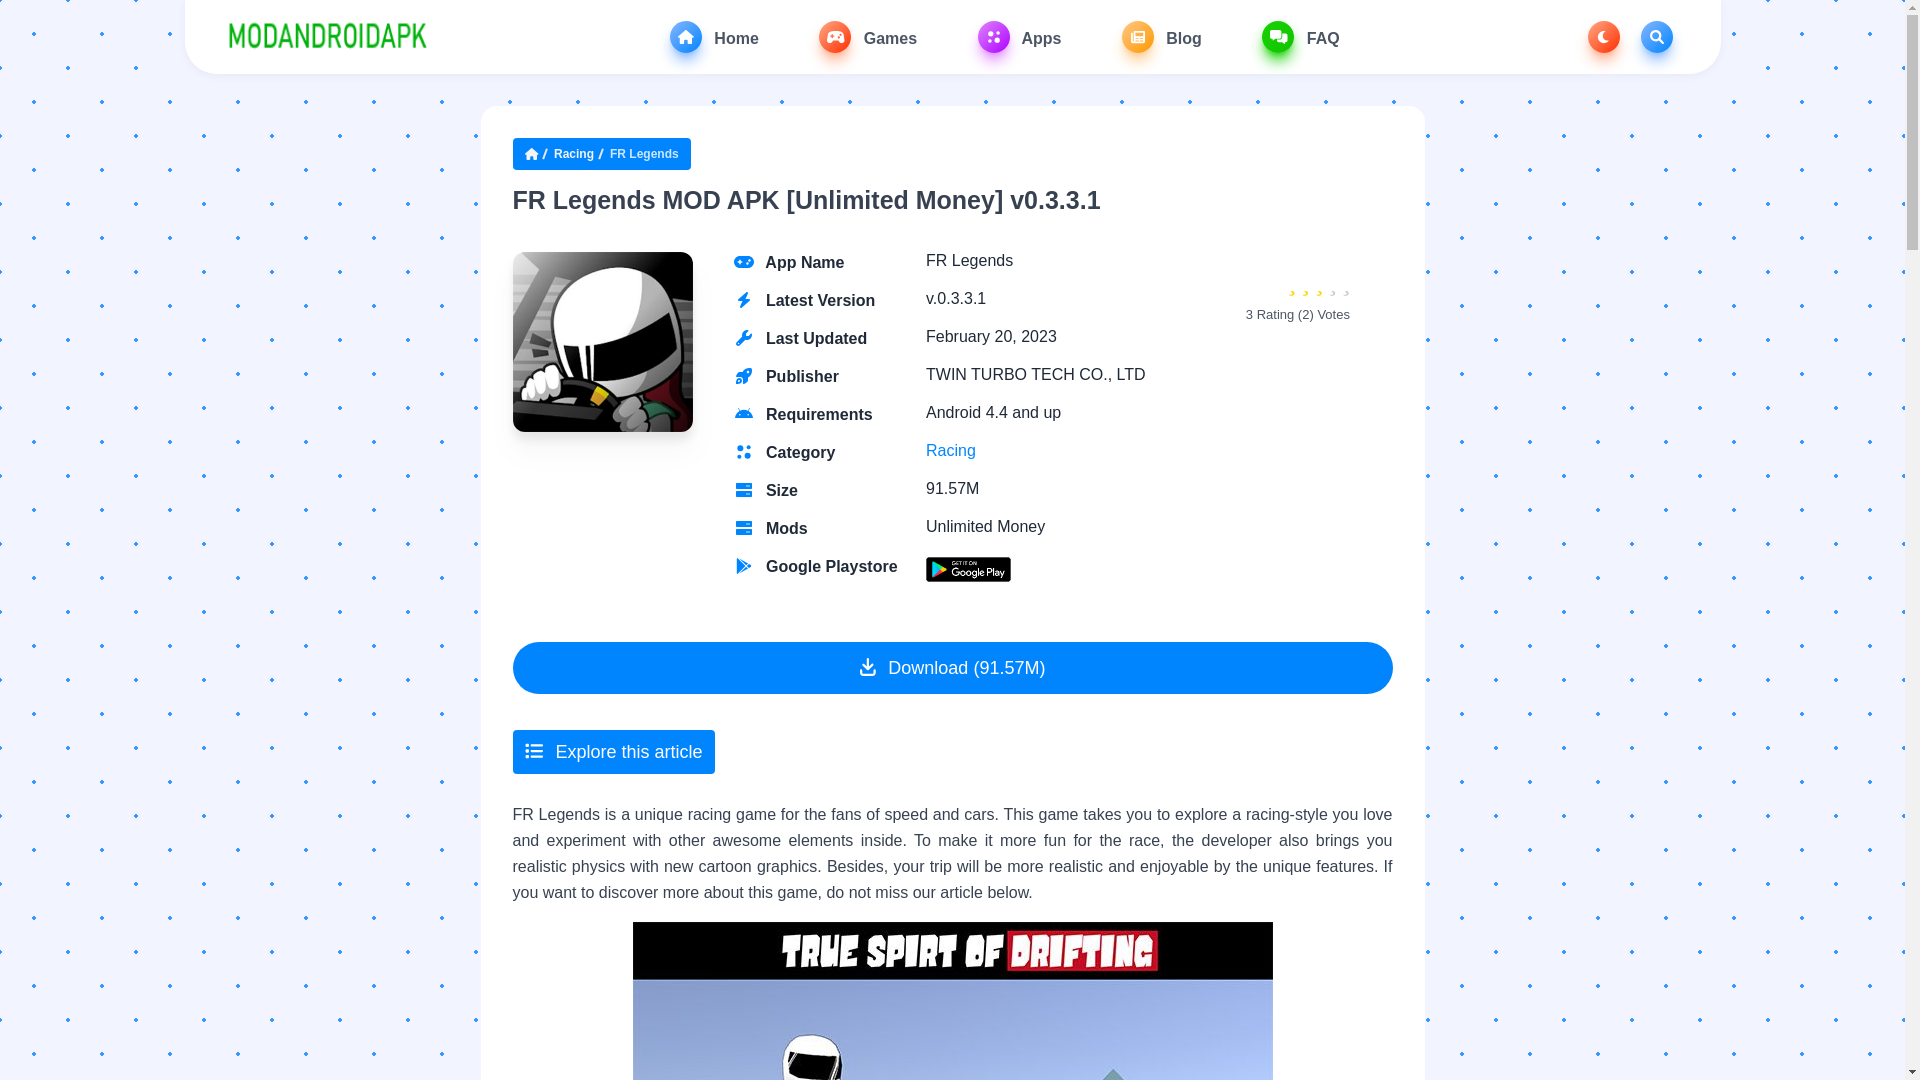 The image size is (1920, 1080). I want to click on Apps, so click(1019, 36).